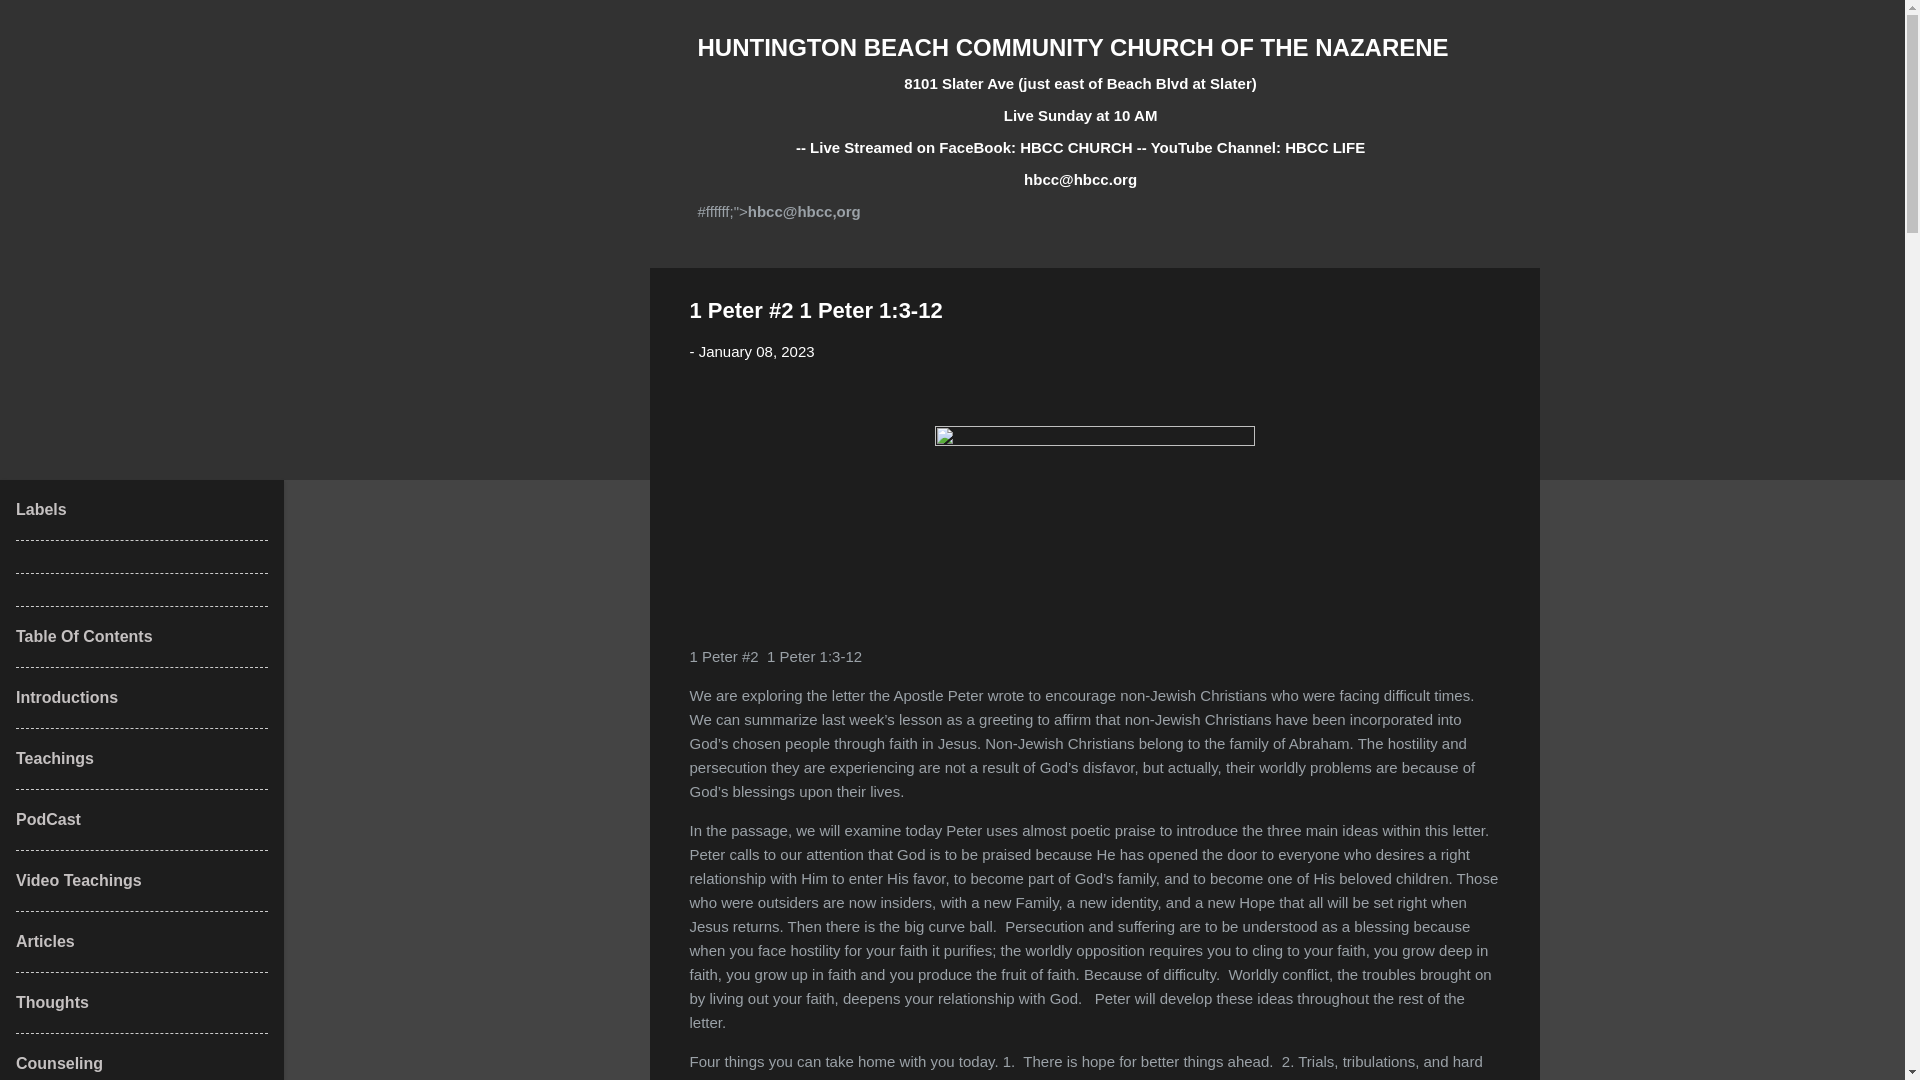 The image size is (1920, 1080). Describe the element at coordinates (756, 351) in the screenshot. I see `permanent link` at that location.